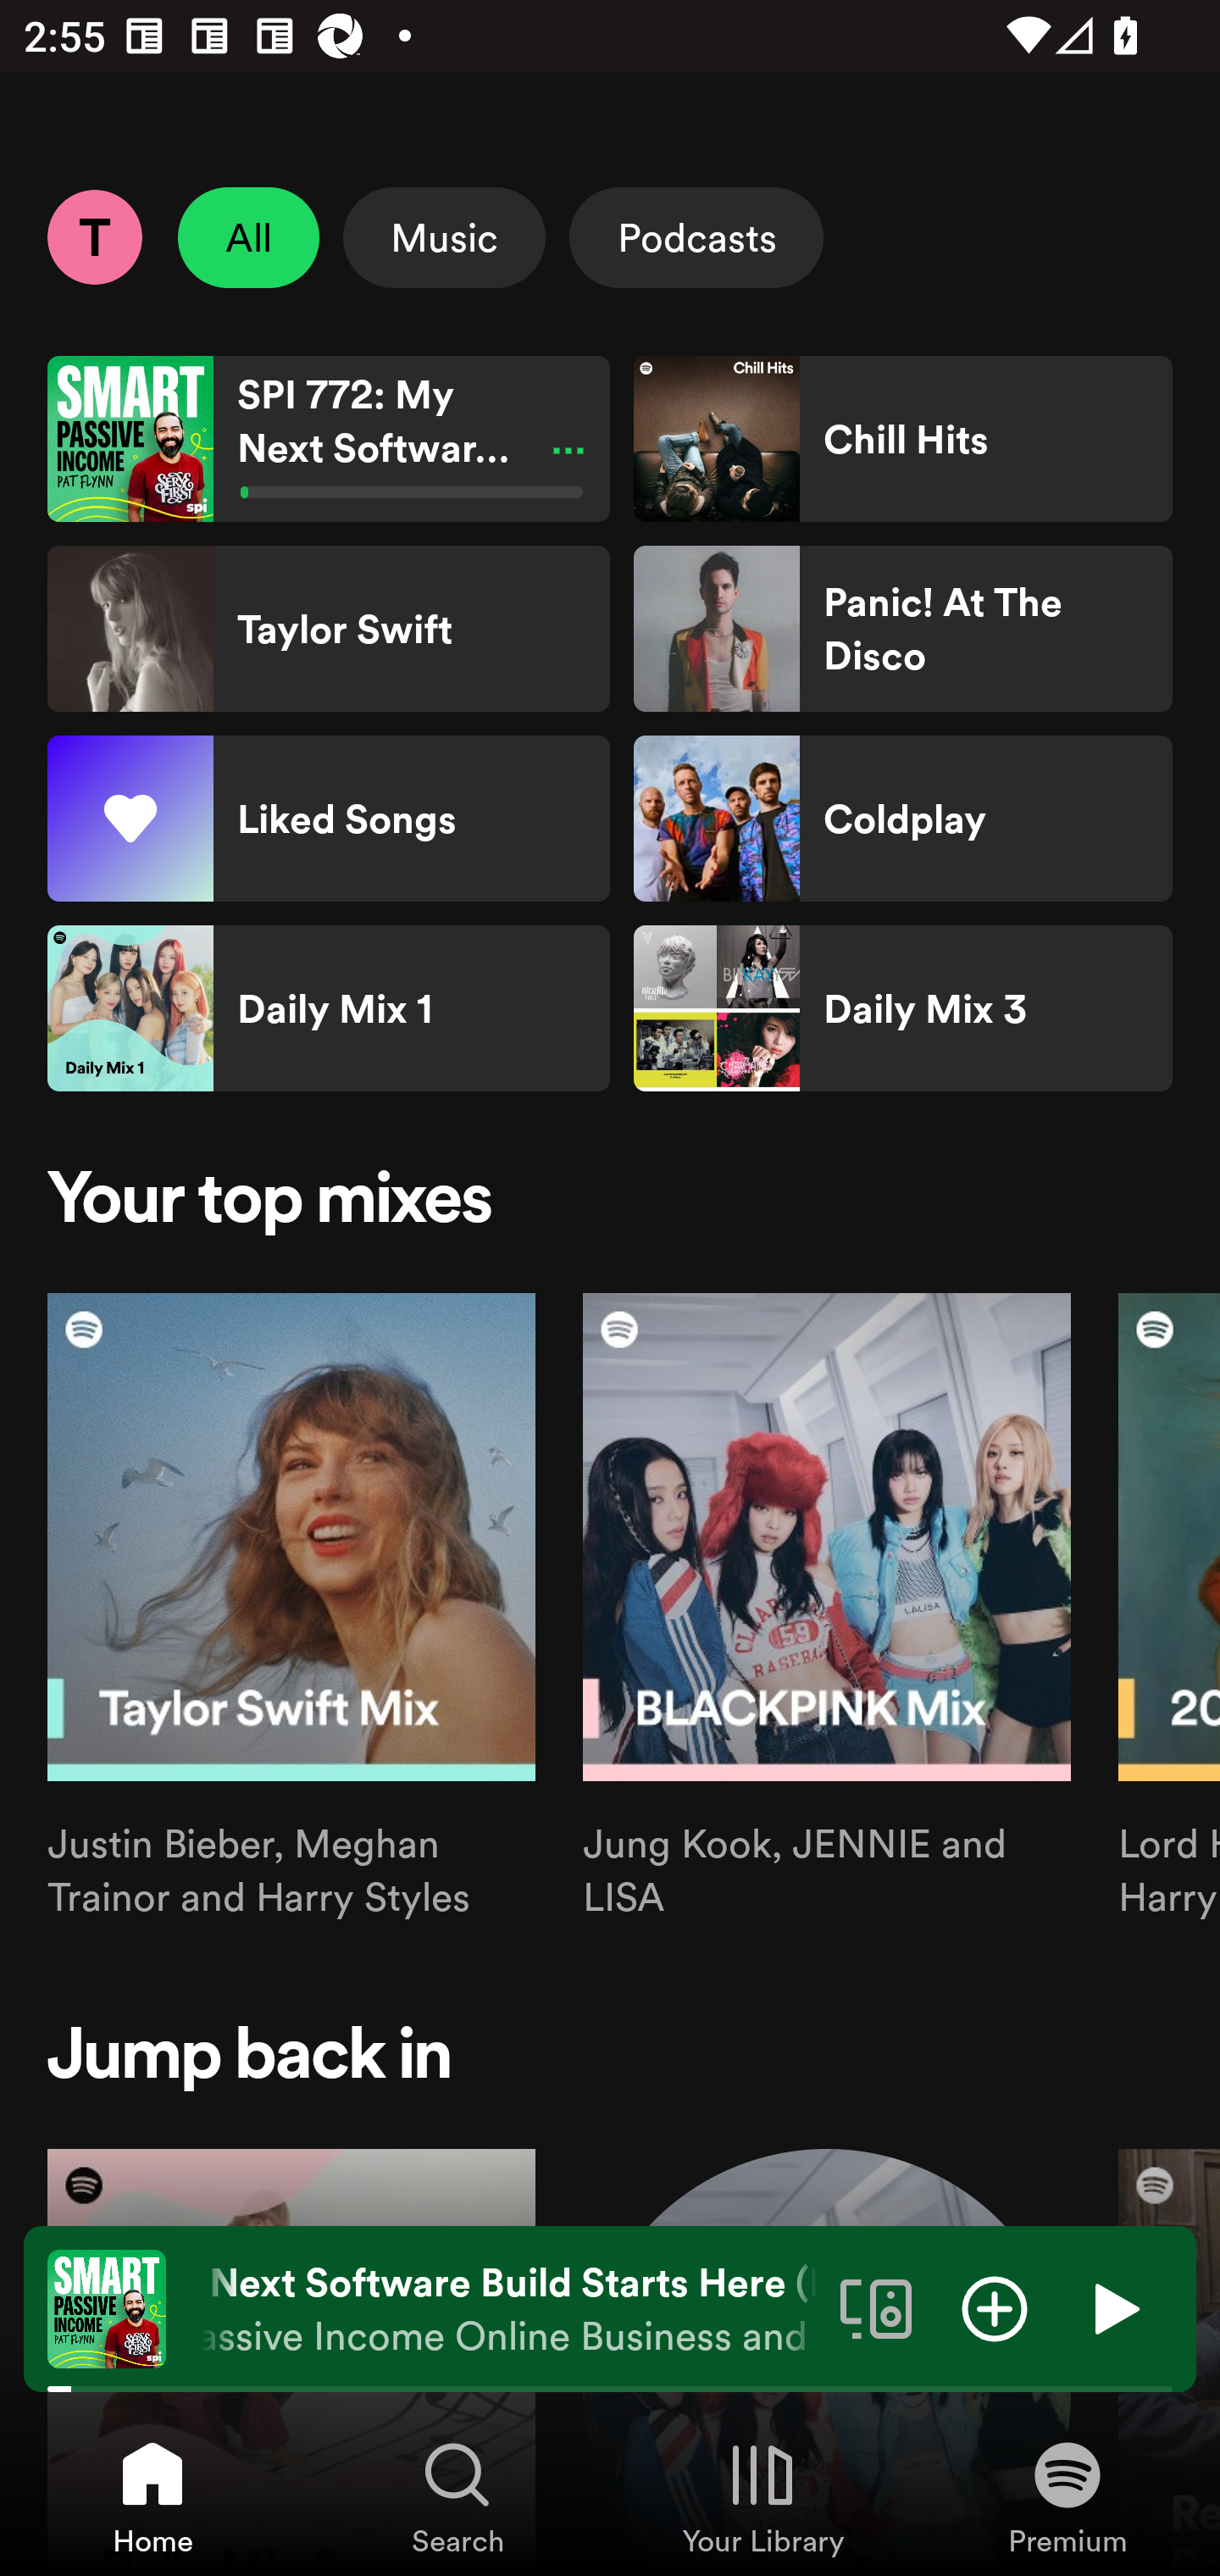 The height and width of the screenshot is (2576, 1220). Describe the element at coordinates (249, 237) in the screenshot. I see `All Unselect All` at that location.